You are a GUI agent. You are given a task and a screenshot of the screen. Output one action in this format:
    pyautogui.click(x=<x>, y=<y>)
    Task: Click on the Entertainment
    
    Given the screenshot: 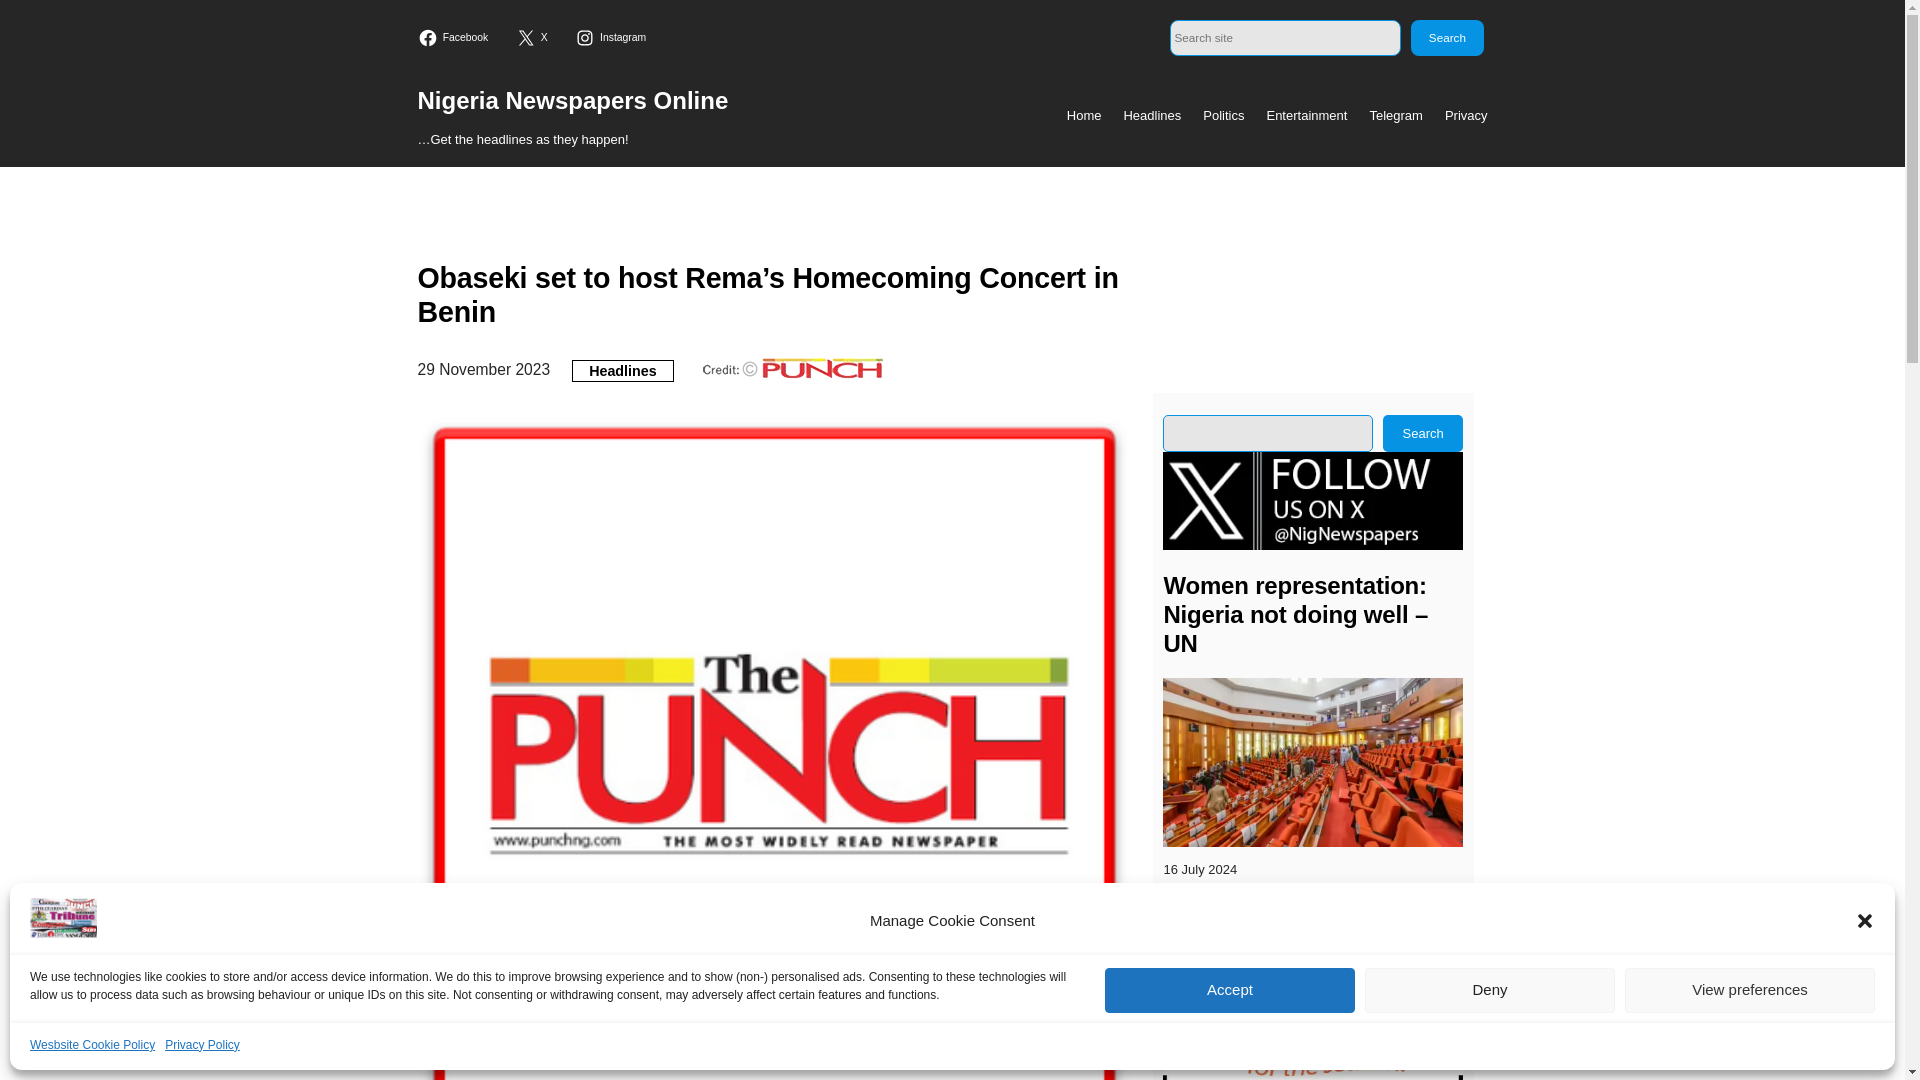 What is the action you would take?
    pyautogui.click(x=1306, y=116)
    